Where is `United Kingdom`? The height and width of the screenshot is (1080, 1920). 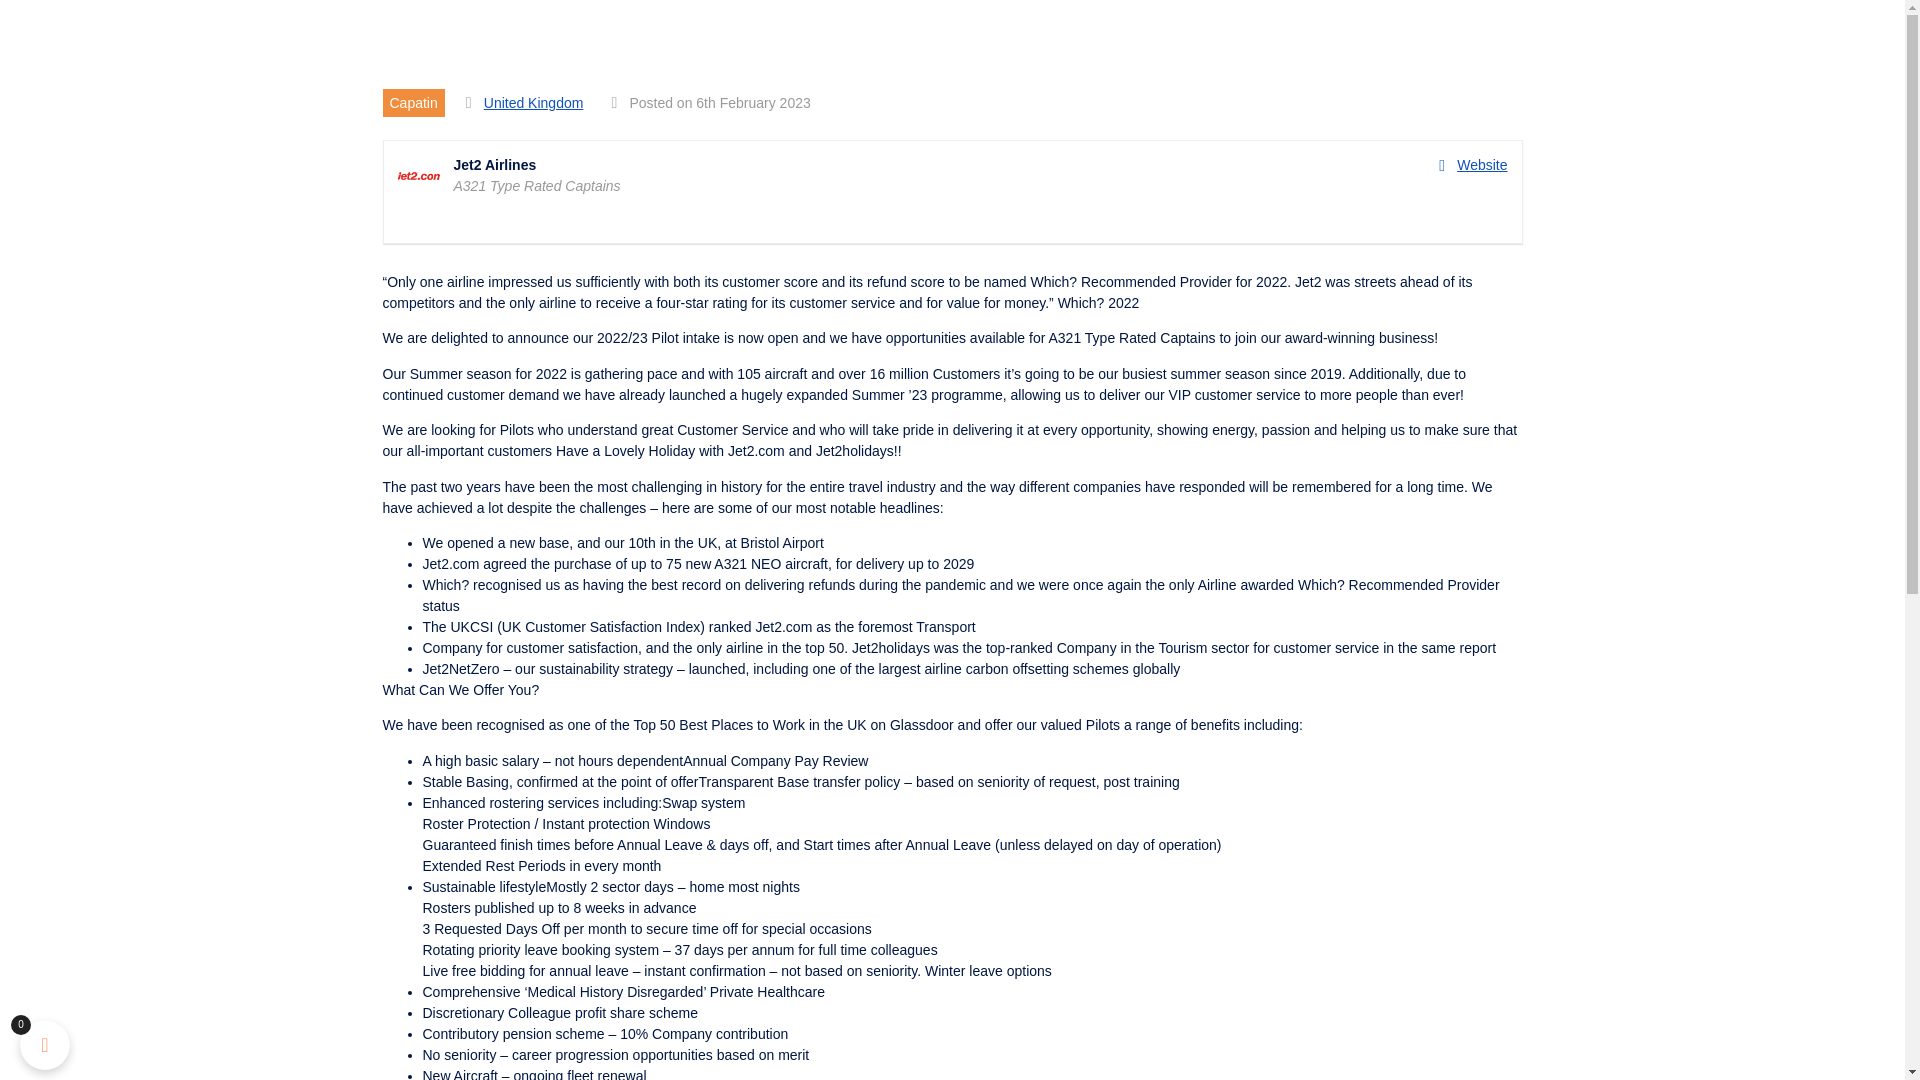
United Kingdom is located at coordinates (533, 103).